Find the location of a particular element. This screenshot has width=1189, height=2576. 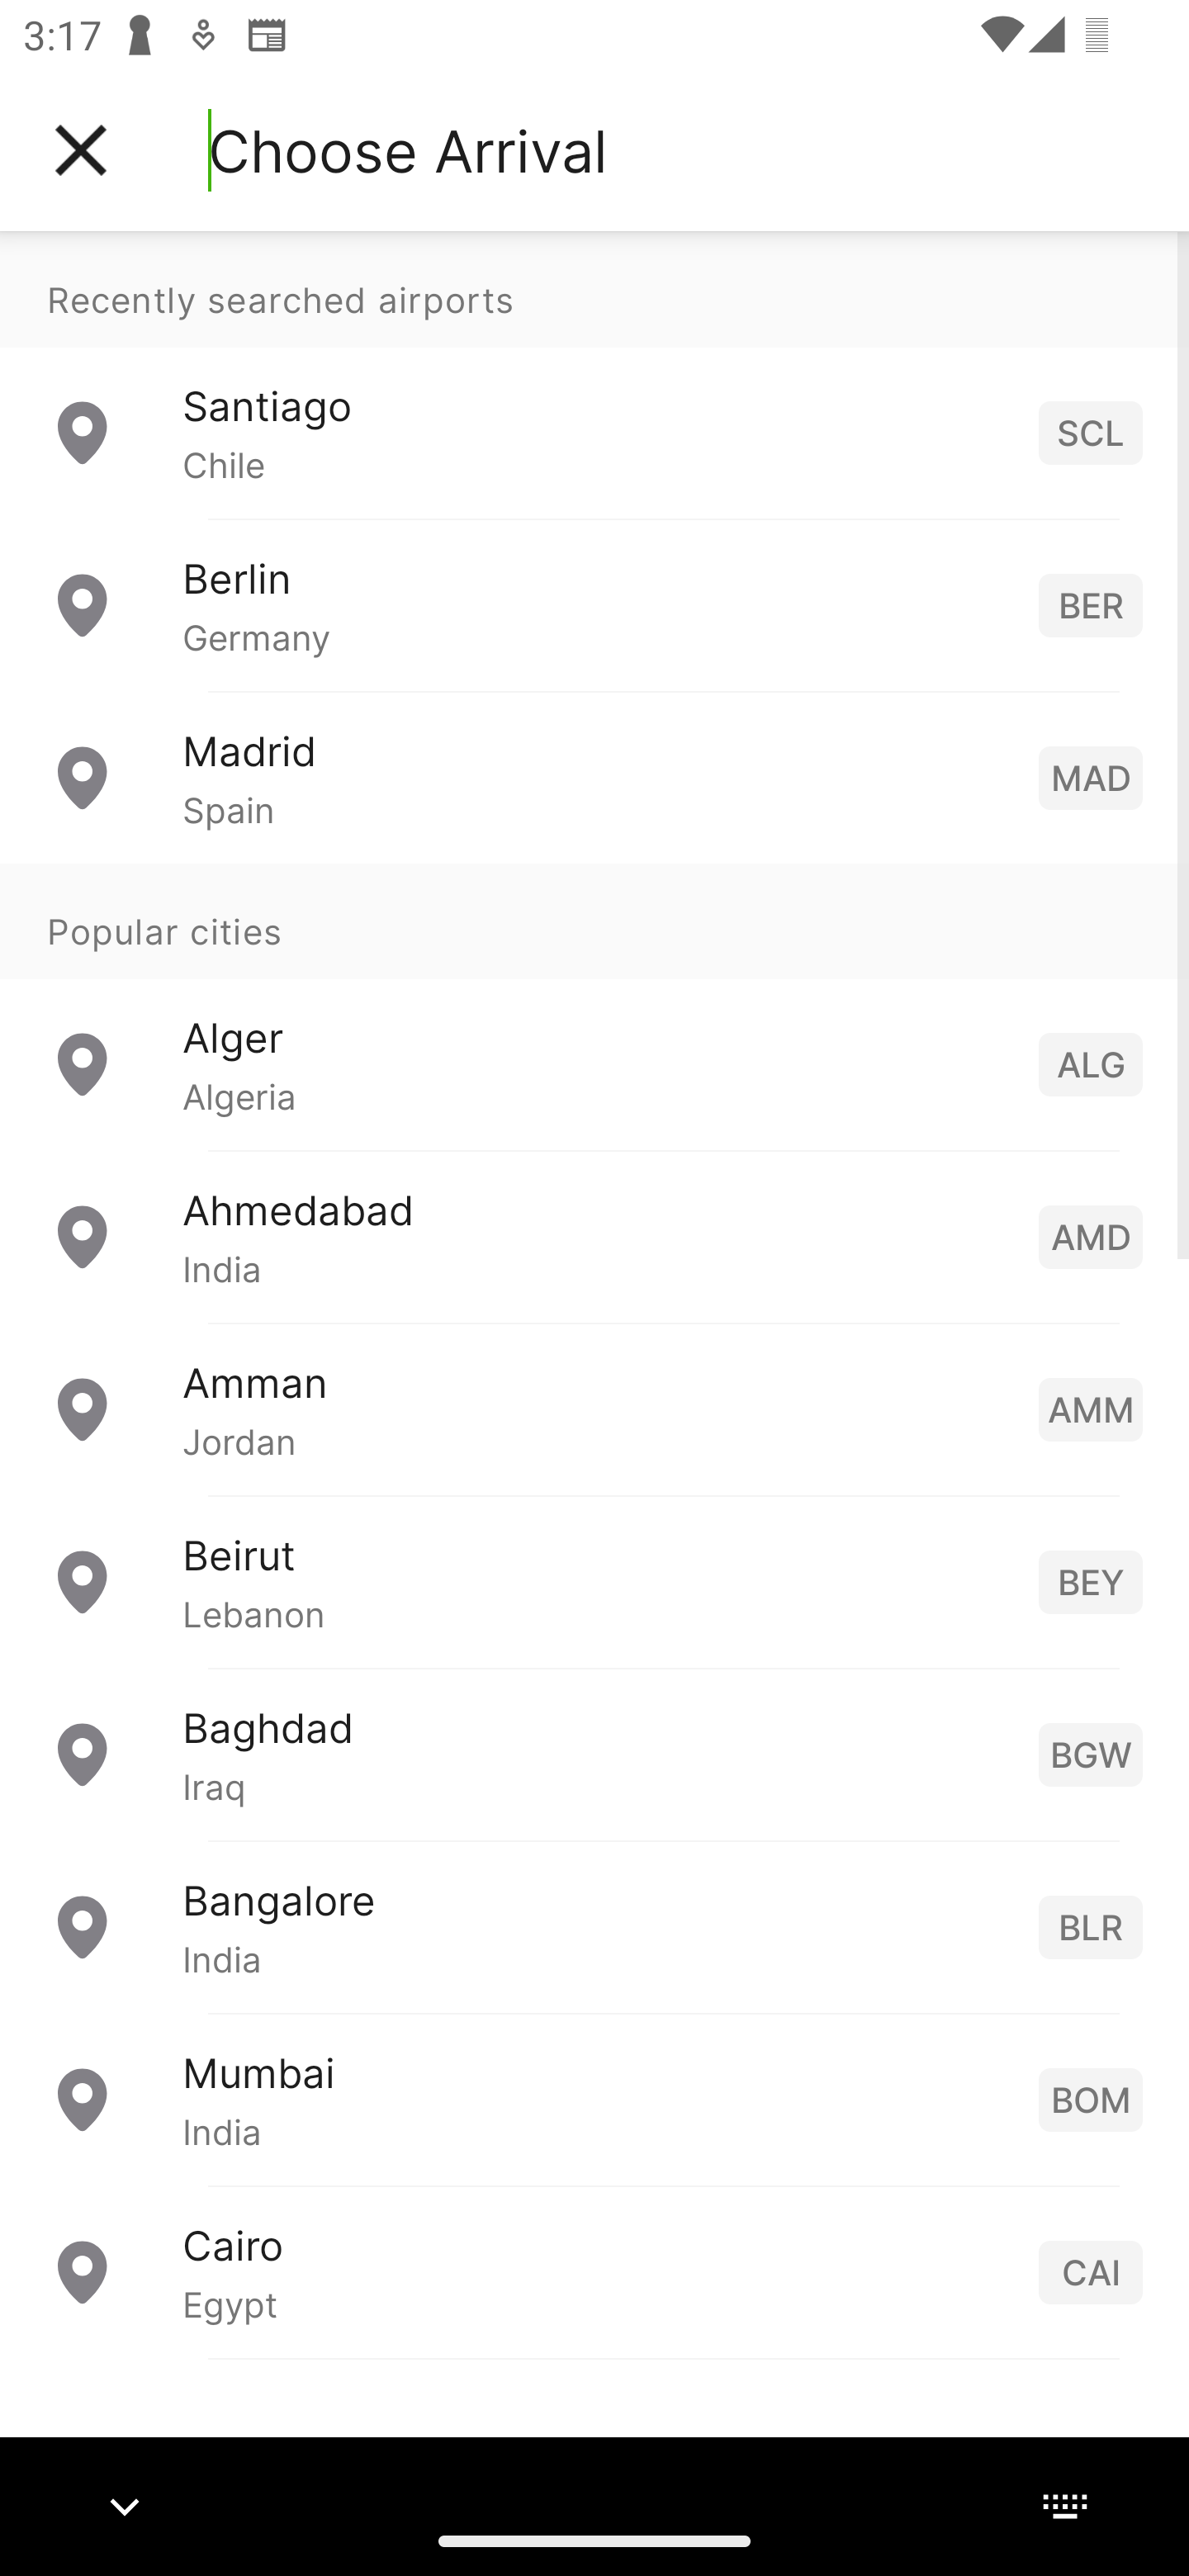

Recently searched airports Santiago Chile SCL is located at coordinates (594, 375).